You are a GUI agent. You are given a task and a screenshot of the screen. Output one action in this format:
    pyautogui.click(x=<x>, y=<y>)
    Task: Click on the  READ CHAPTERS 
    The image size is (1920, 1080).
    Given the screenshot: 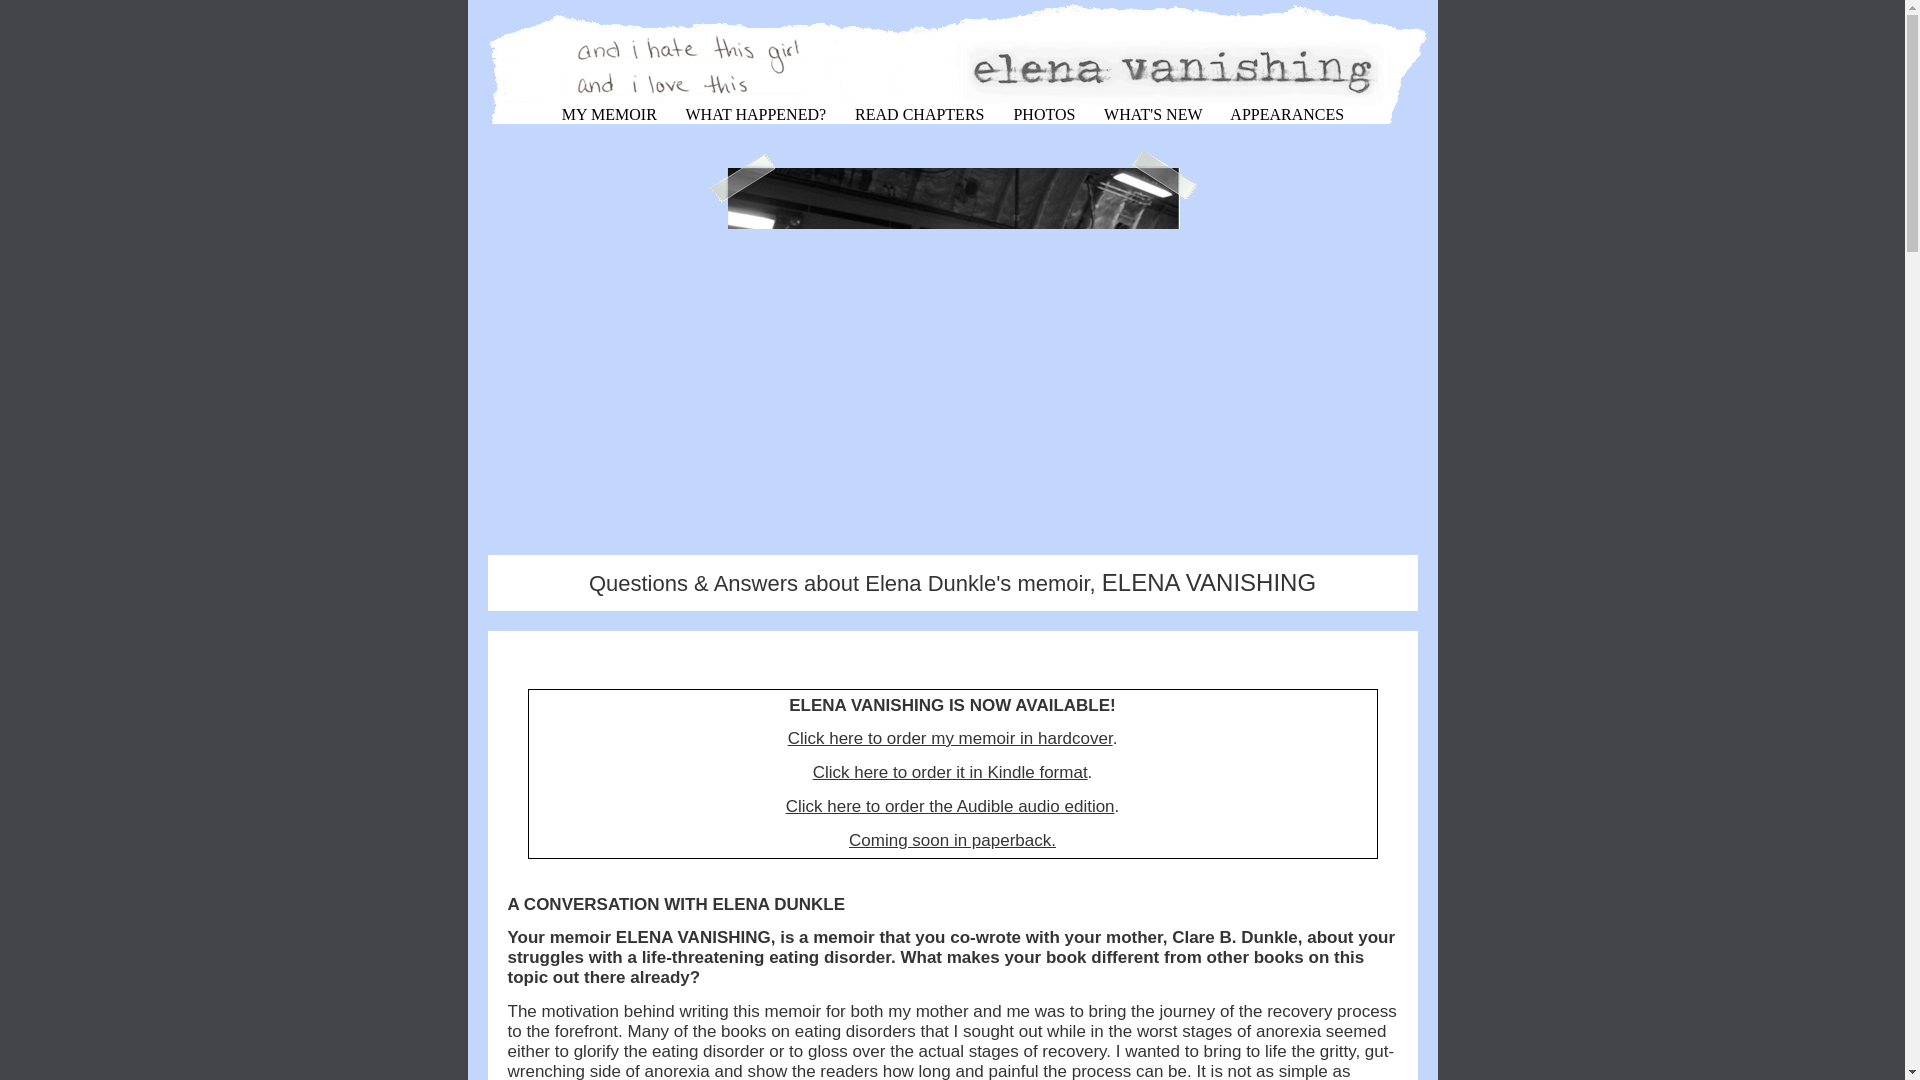 What is the action you would take?
    pyautogui.click(x=919, y=114)
    